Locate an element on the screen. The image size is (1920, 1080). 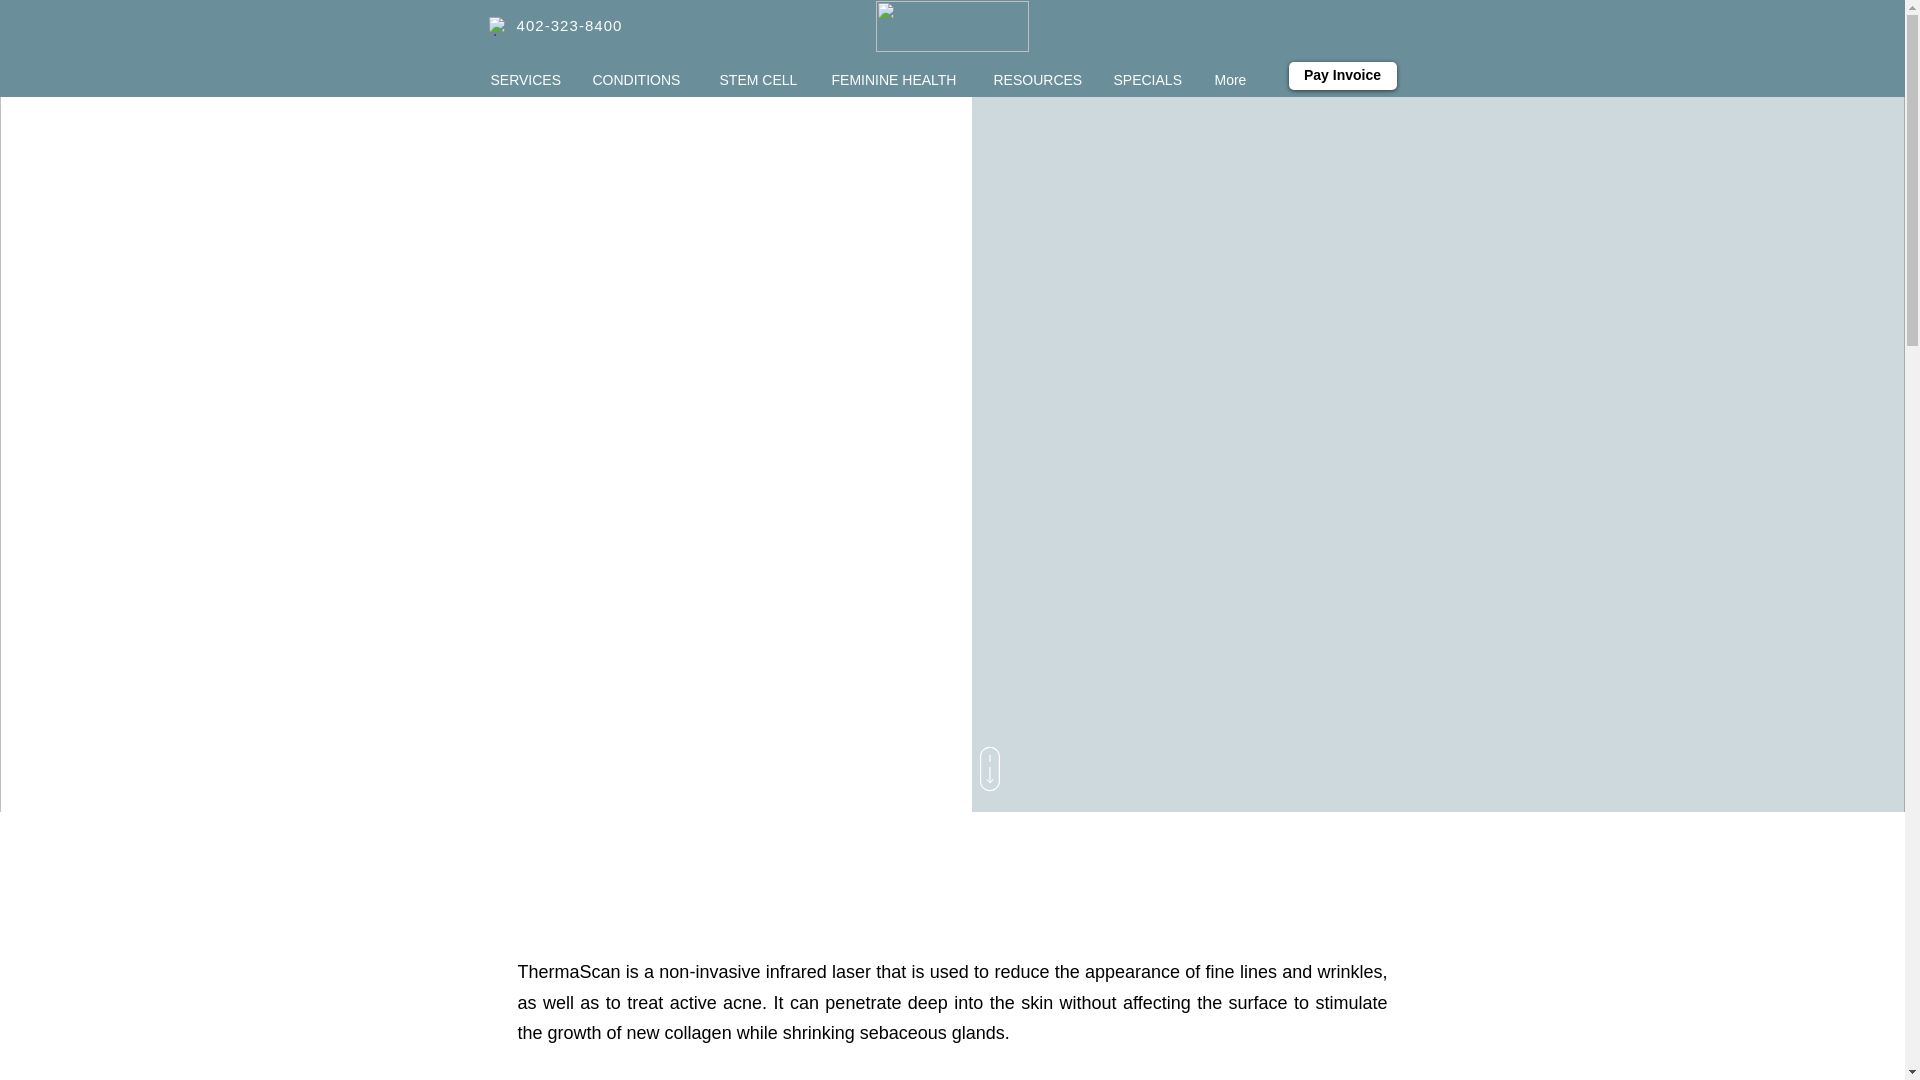
STEM CELL is located at coordinates (760, 80).